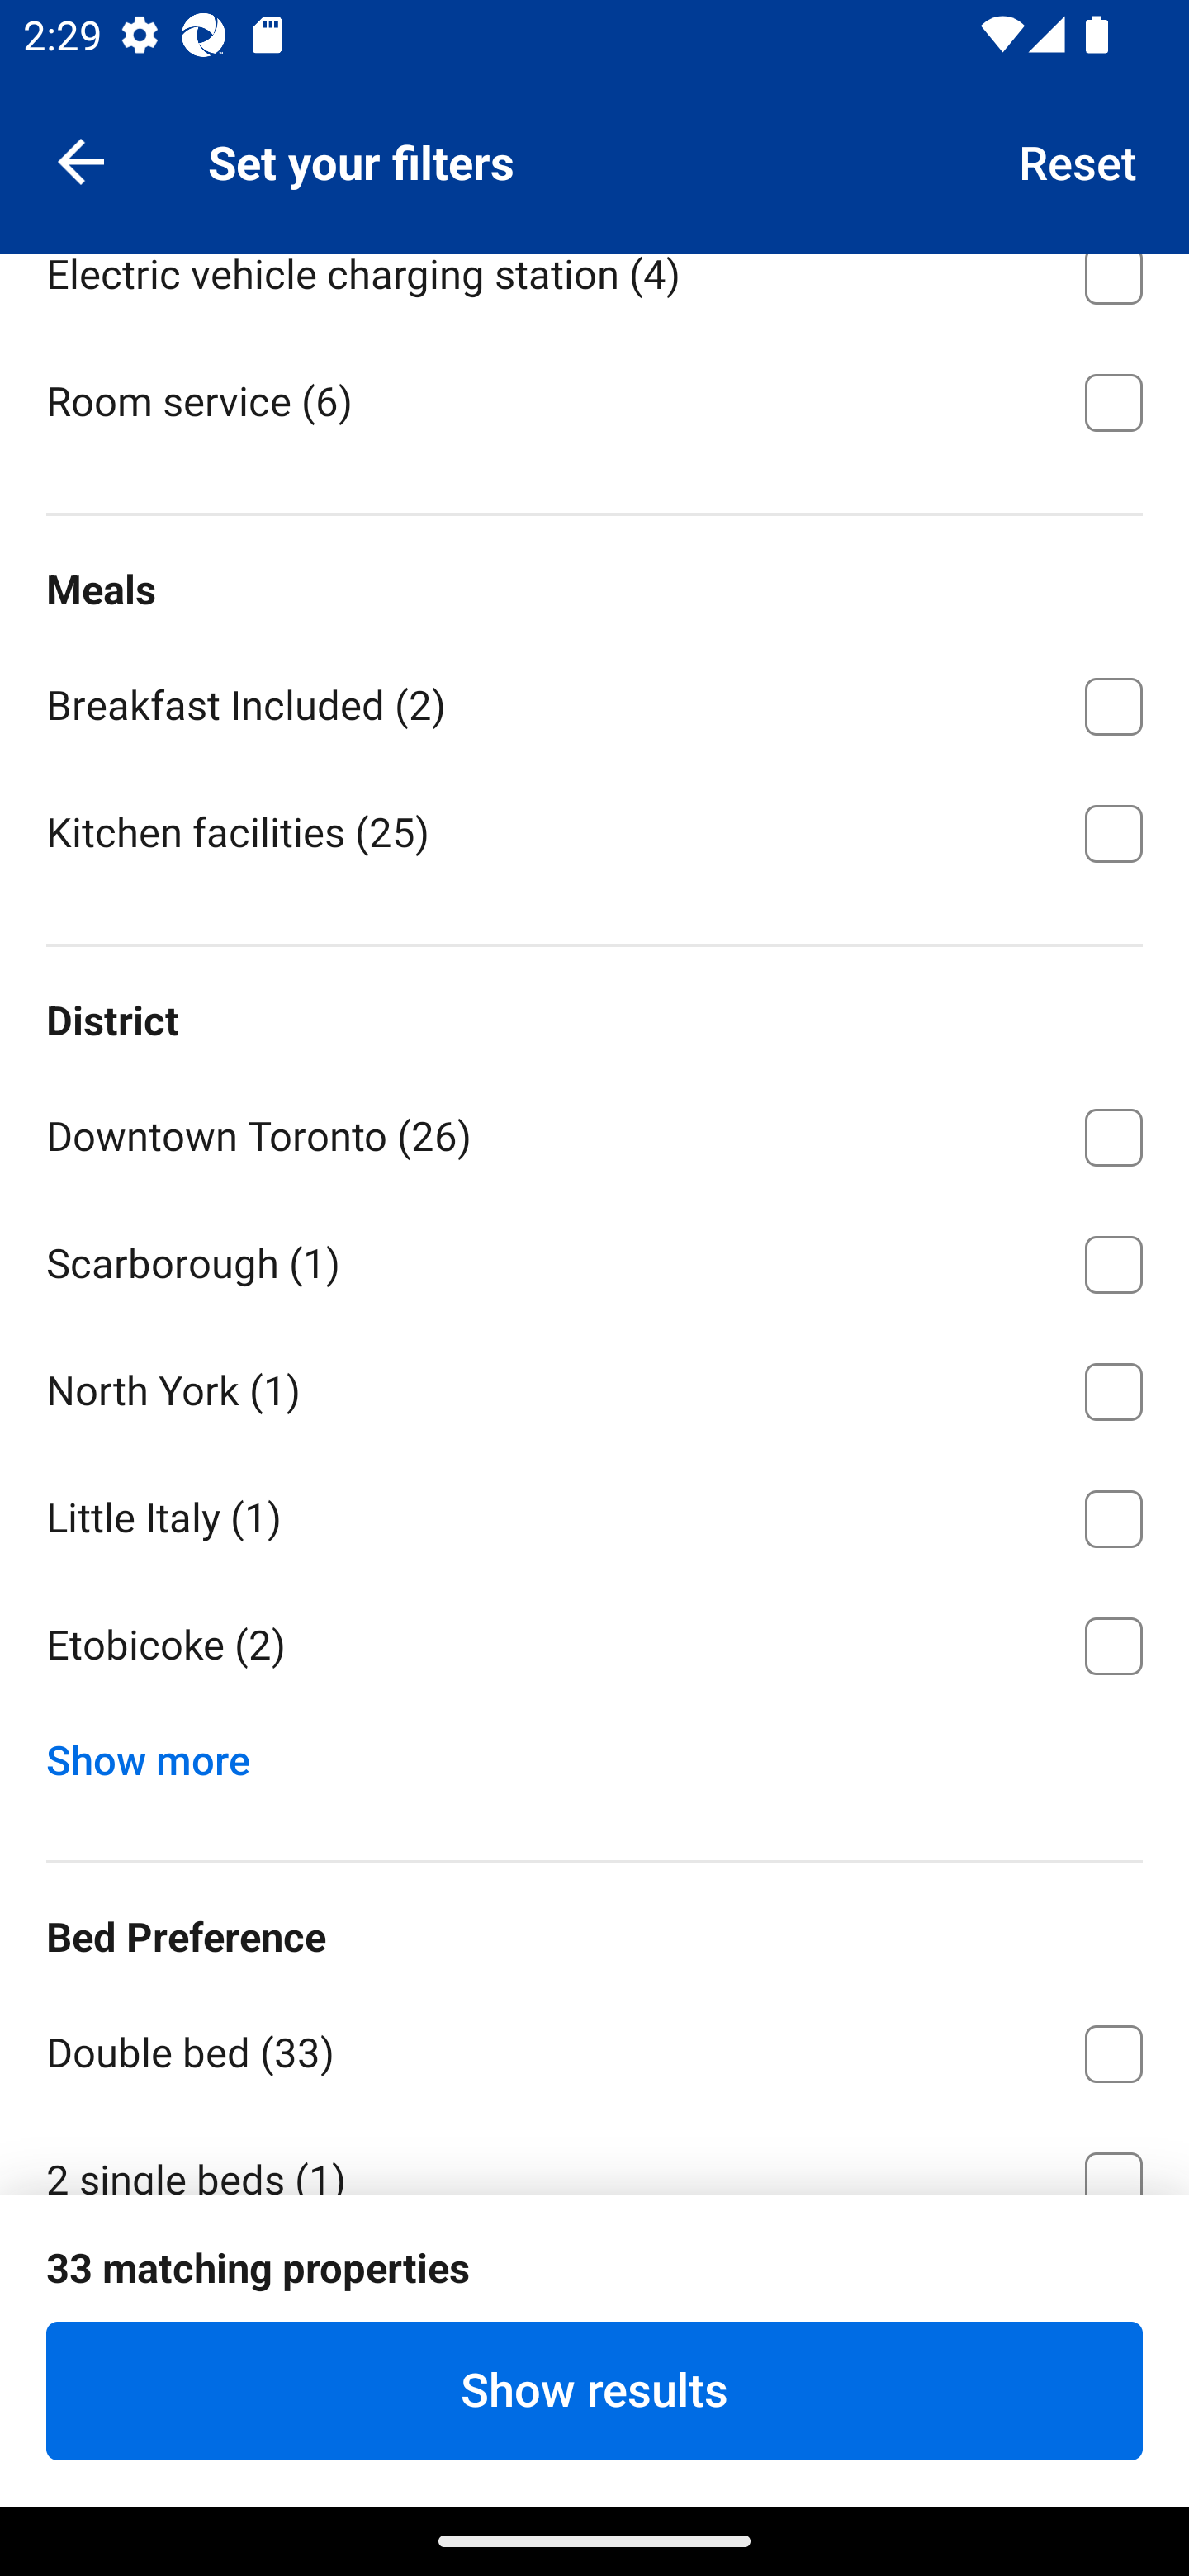 Image resolution: width=1189 pixels, height=2576 pixels. I want to click on Reset, so click(1078, 160).